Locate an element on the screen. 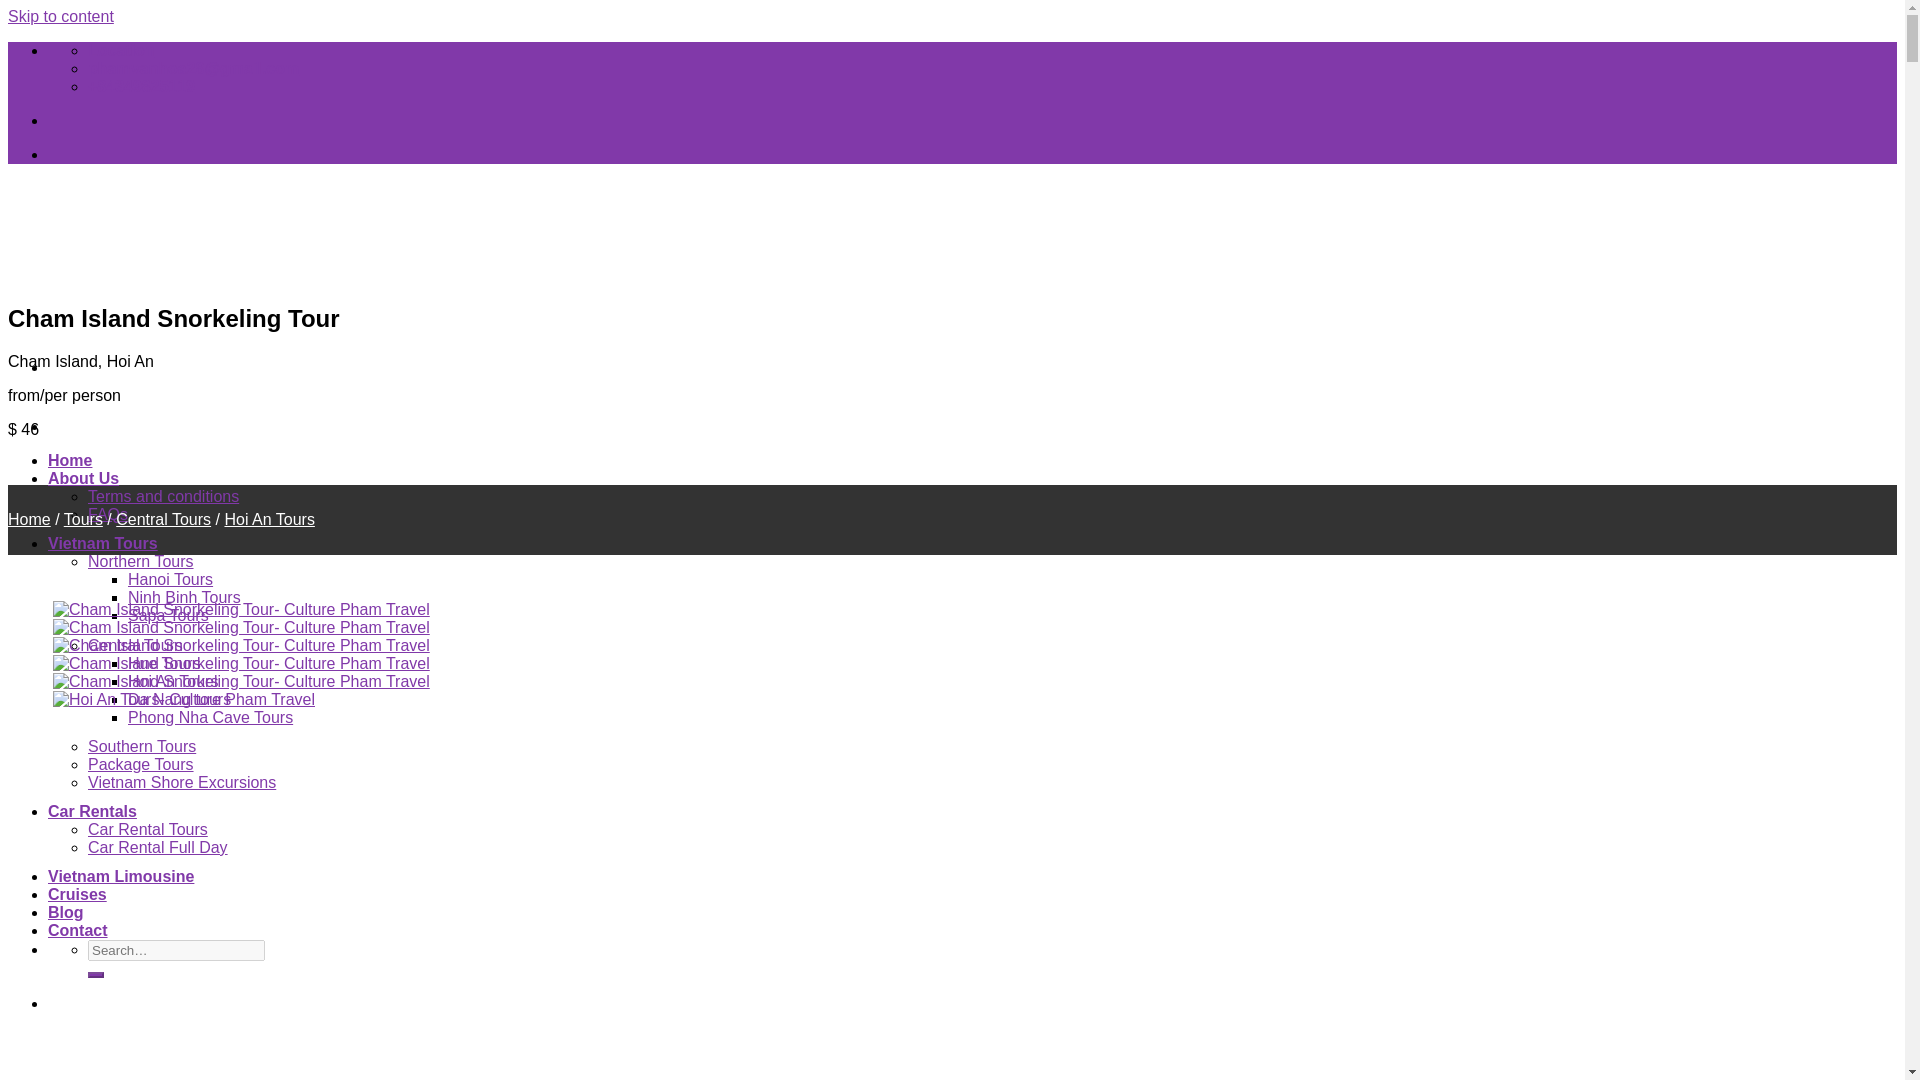  Sapa Tours is located at coordinates (168, 615).